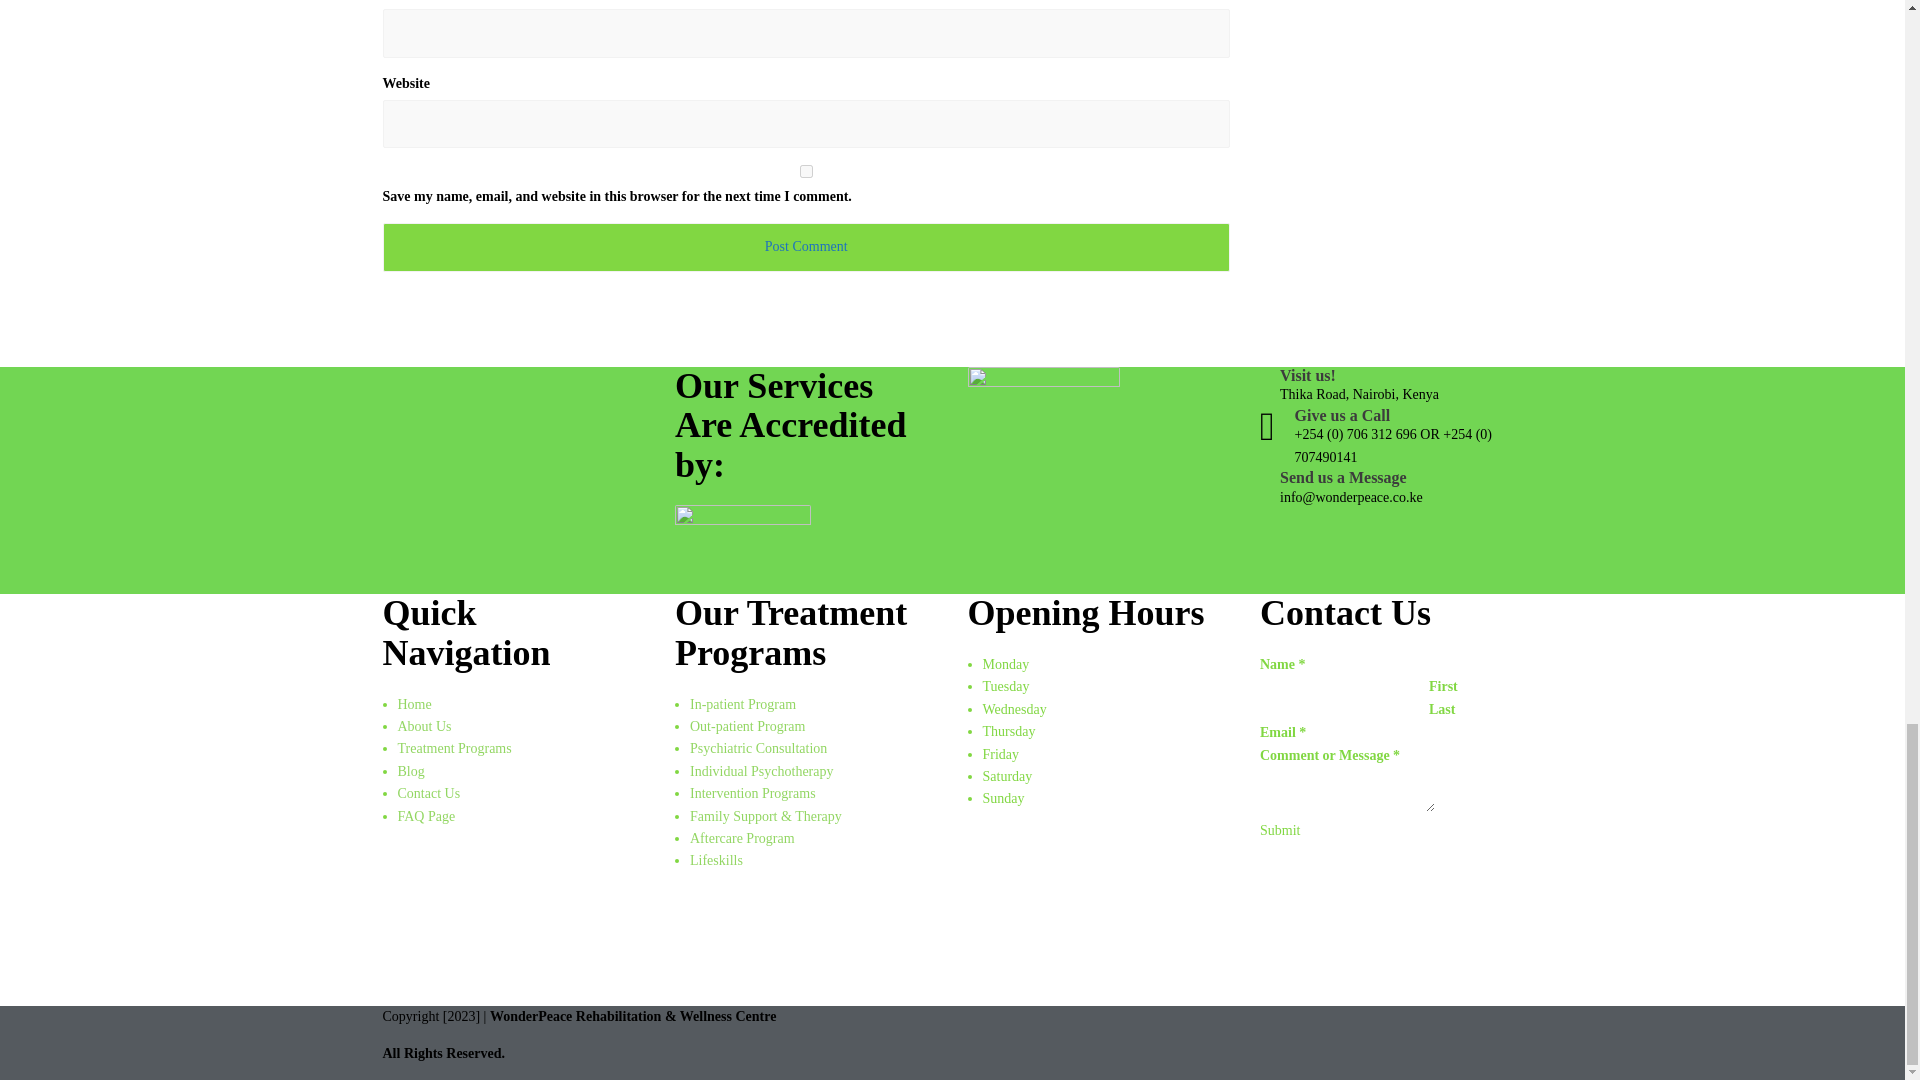  What do you see at coordinates (424, 726) in the screenshot?
I see `About Us` at bounding box center [424, 726].